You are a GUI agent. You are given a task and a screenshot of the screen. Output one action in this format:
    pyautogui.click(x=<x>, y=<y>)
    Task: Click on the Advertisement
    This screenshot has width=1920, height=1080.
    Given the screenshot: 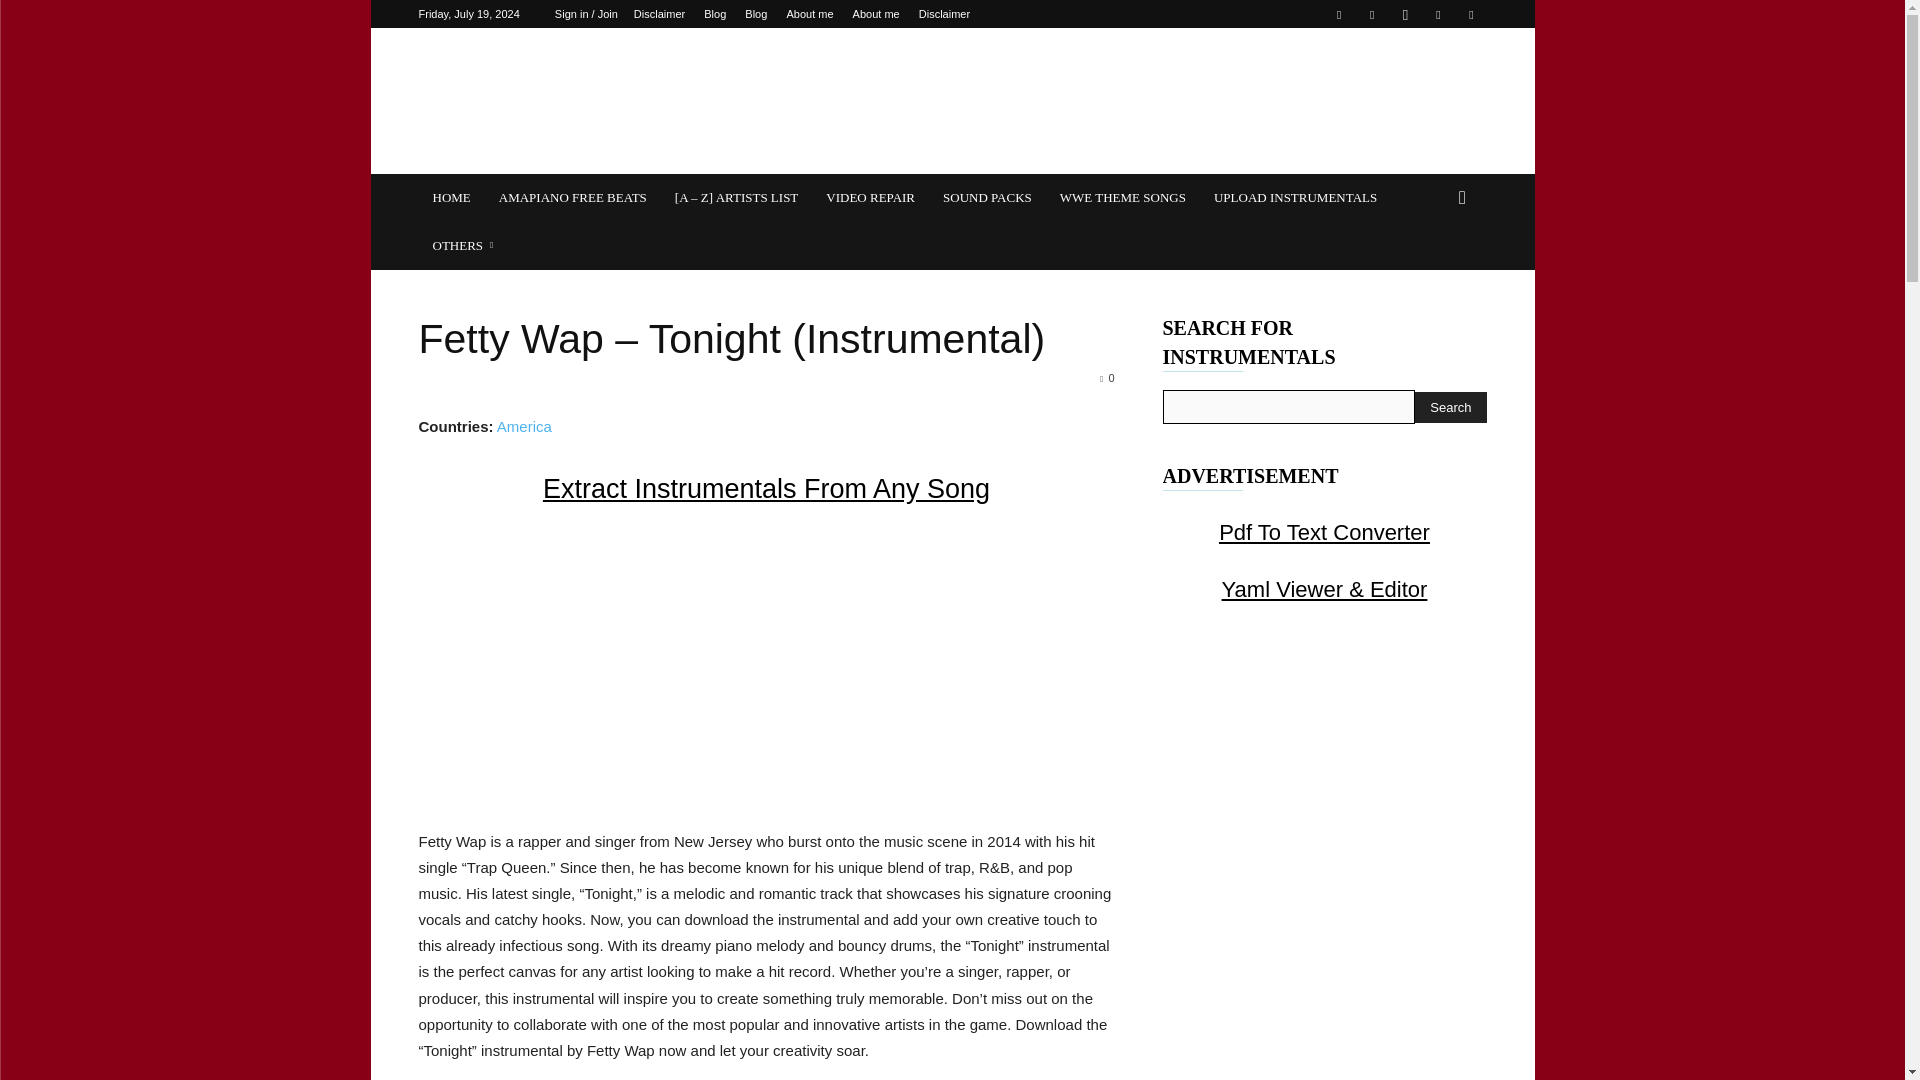 What is the action you would take?
    pyautogui.click(x=1122, y=100)
    